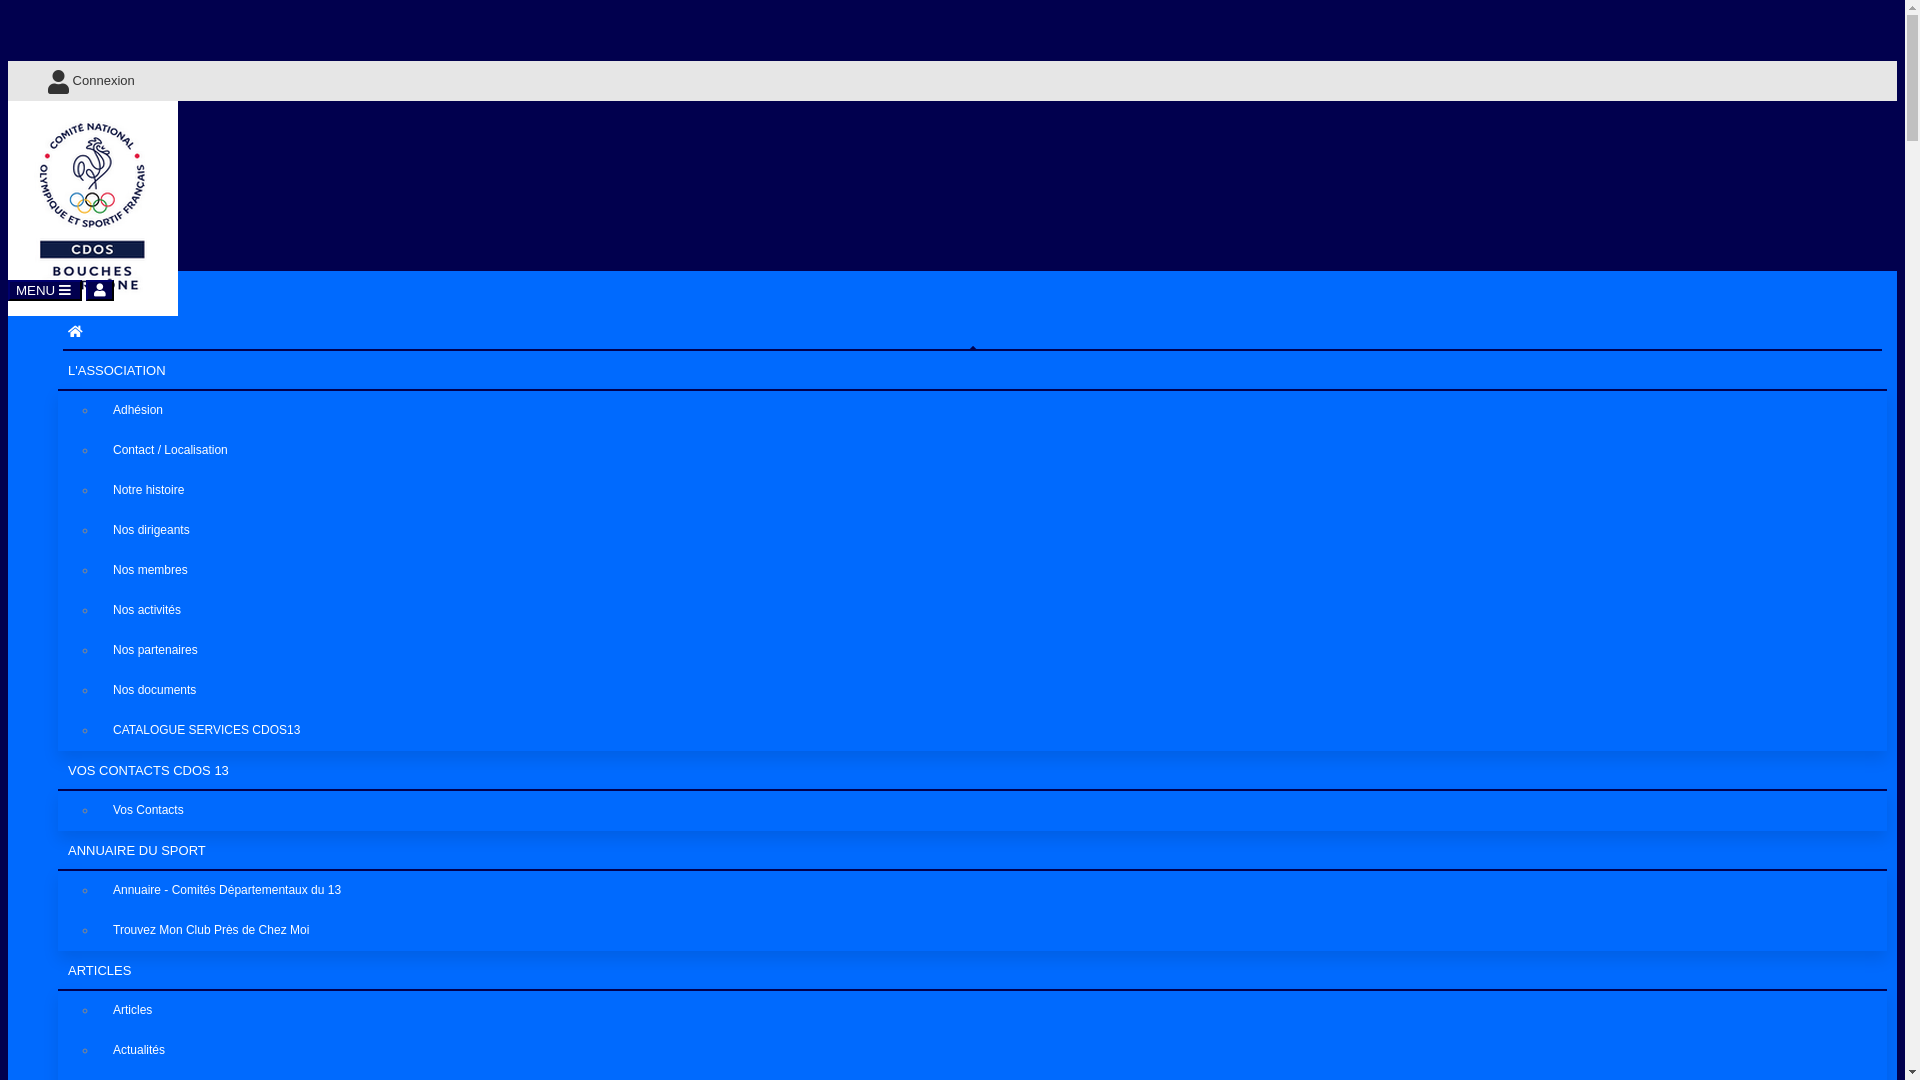 This screenshot has width=1920, height=1080. I want to click on Nos membres, so click(992, 570).